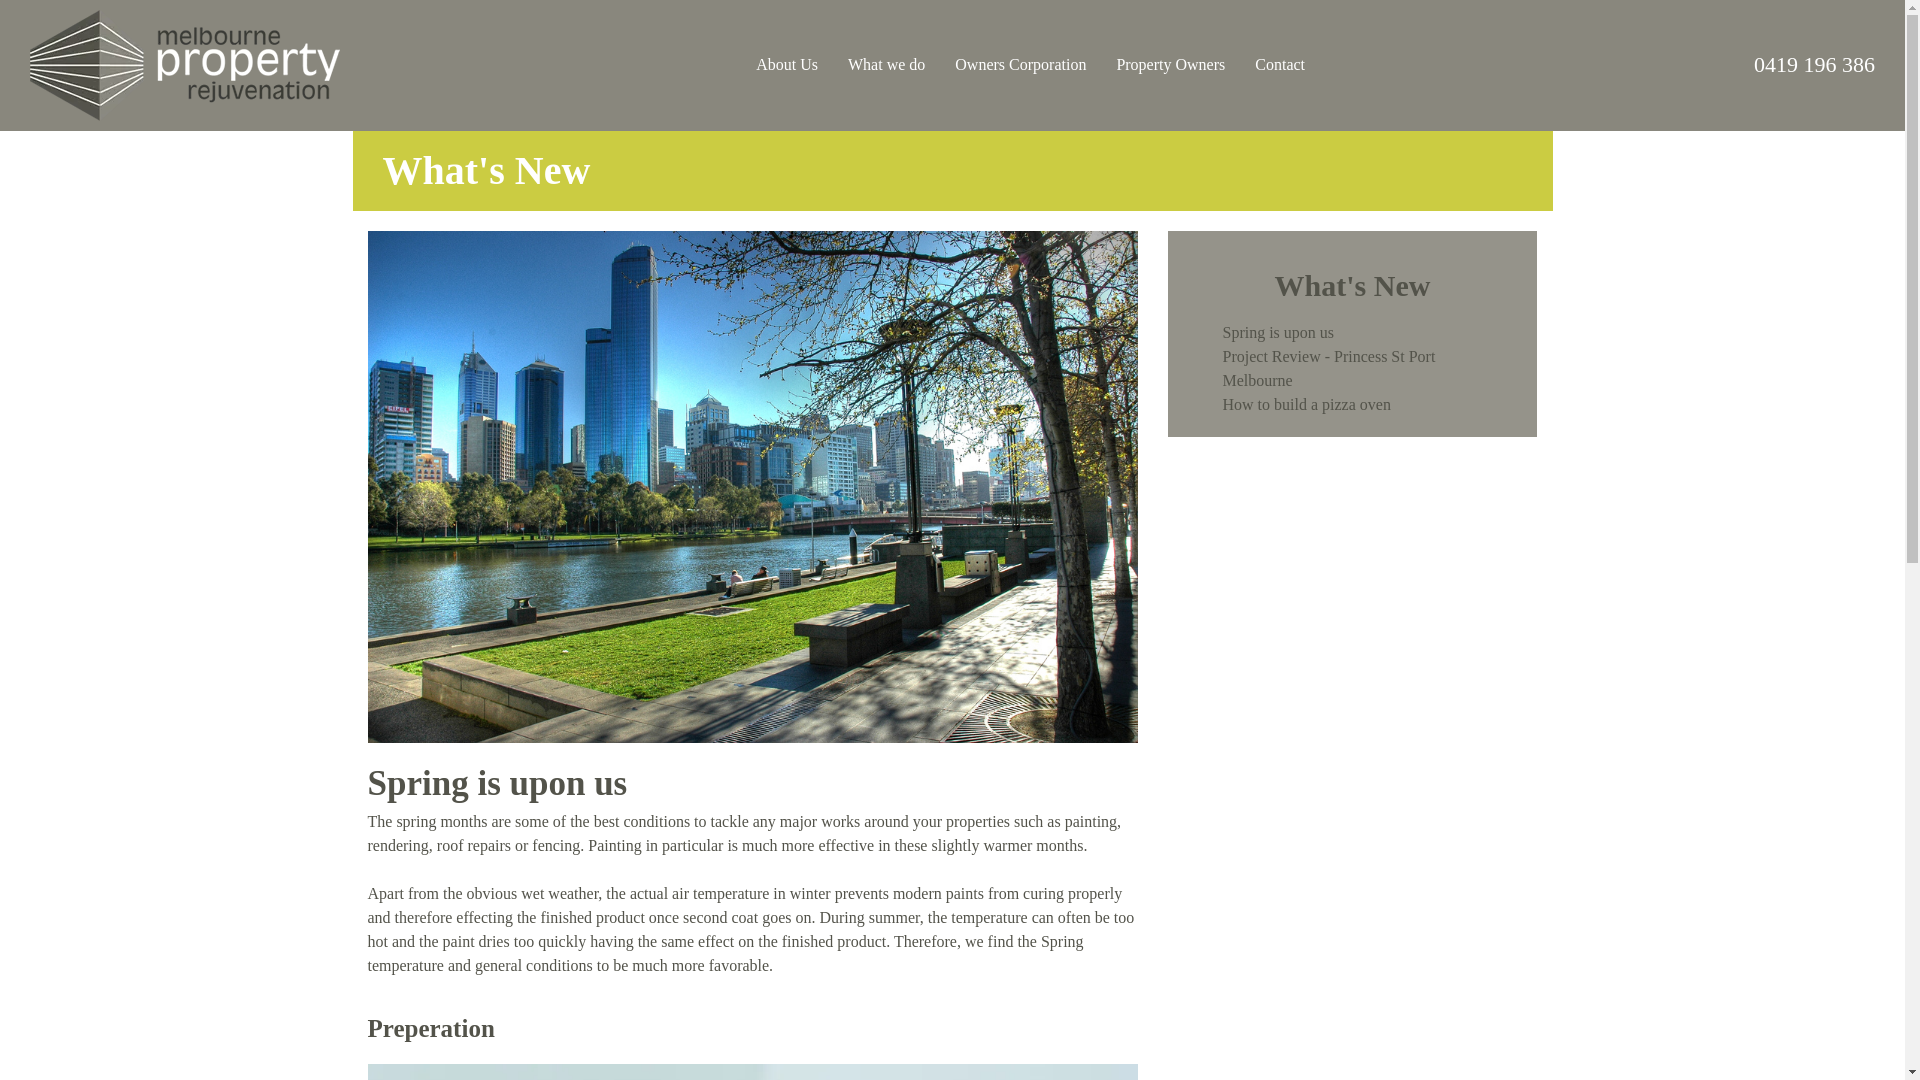 Image resolution: width=1920 pixels, height=1080 pixels. Describe the element at coordinates (1170, 64) in the screenshot. I see `Property Owners` at that location.